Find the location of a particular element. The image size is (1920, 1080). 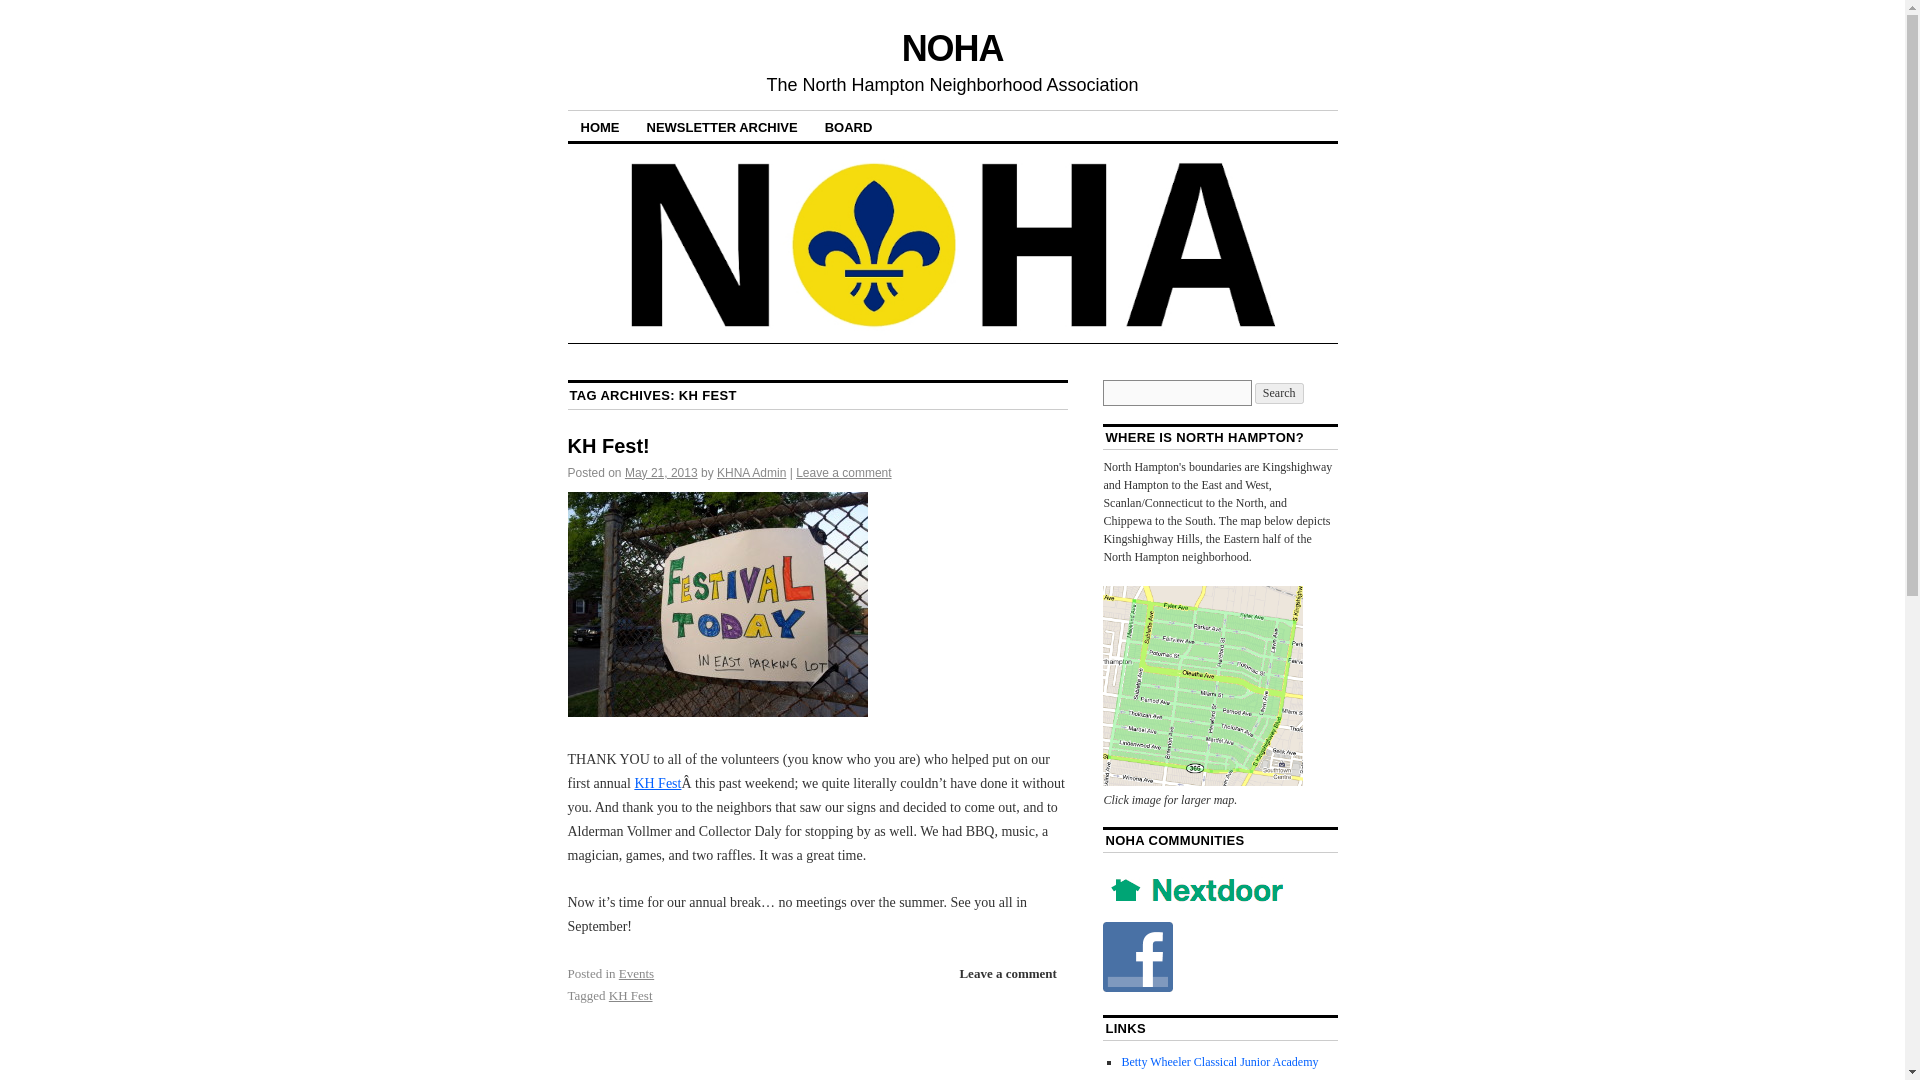

Leave a comment is located at coordinates (1006, 973).